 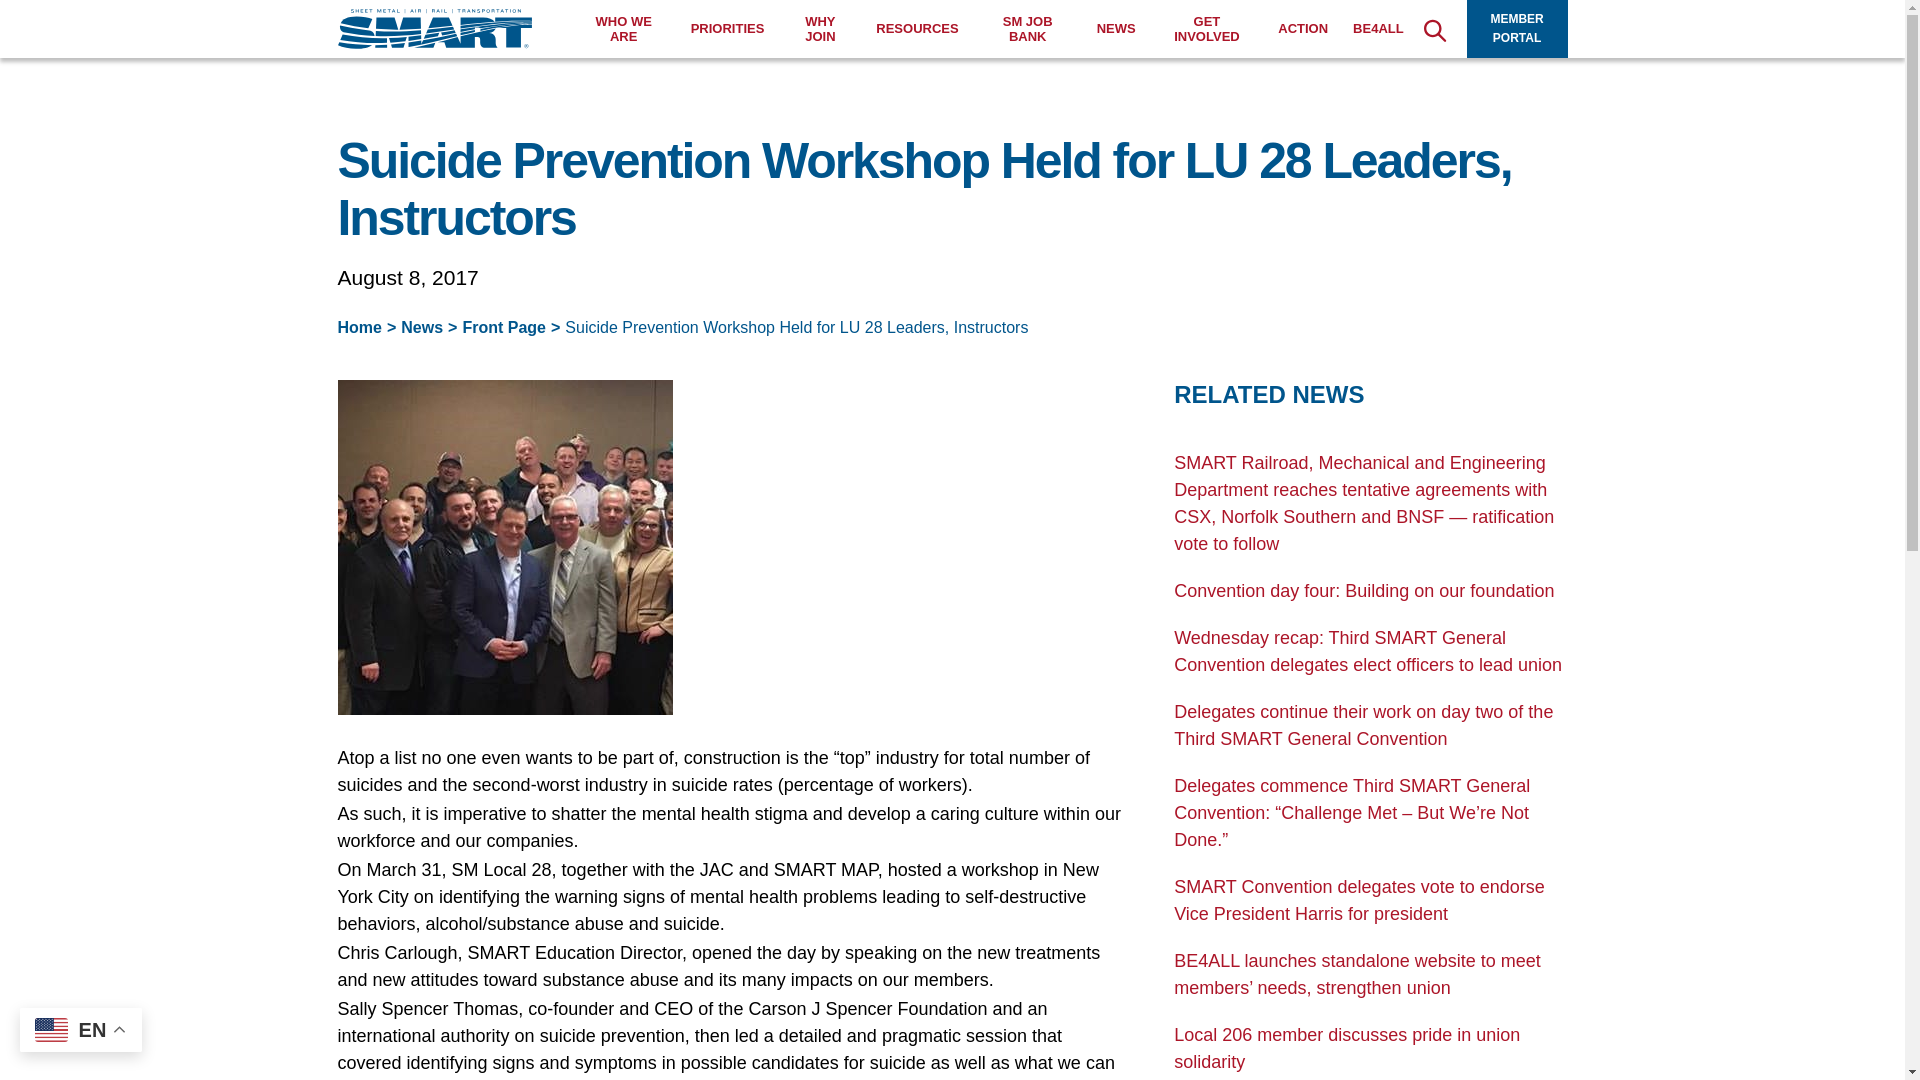 What do you see at coordinates (360, 326) in the screenshot?
I see `Go to SMART Union.` at bounding box center [360, 326].